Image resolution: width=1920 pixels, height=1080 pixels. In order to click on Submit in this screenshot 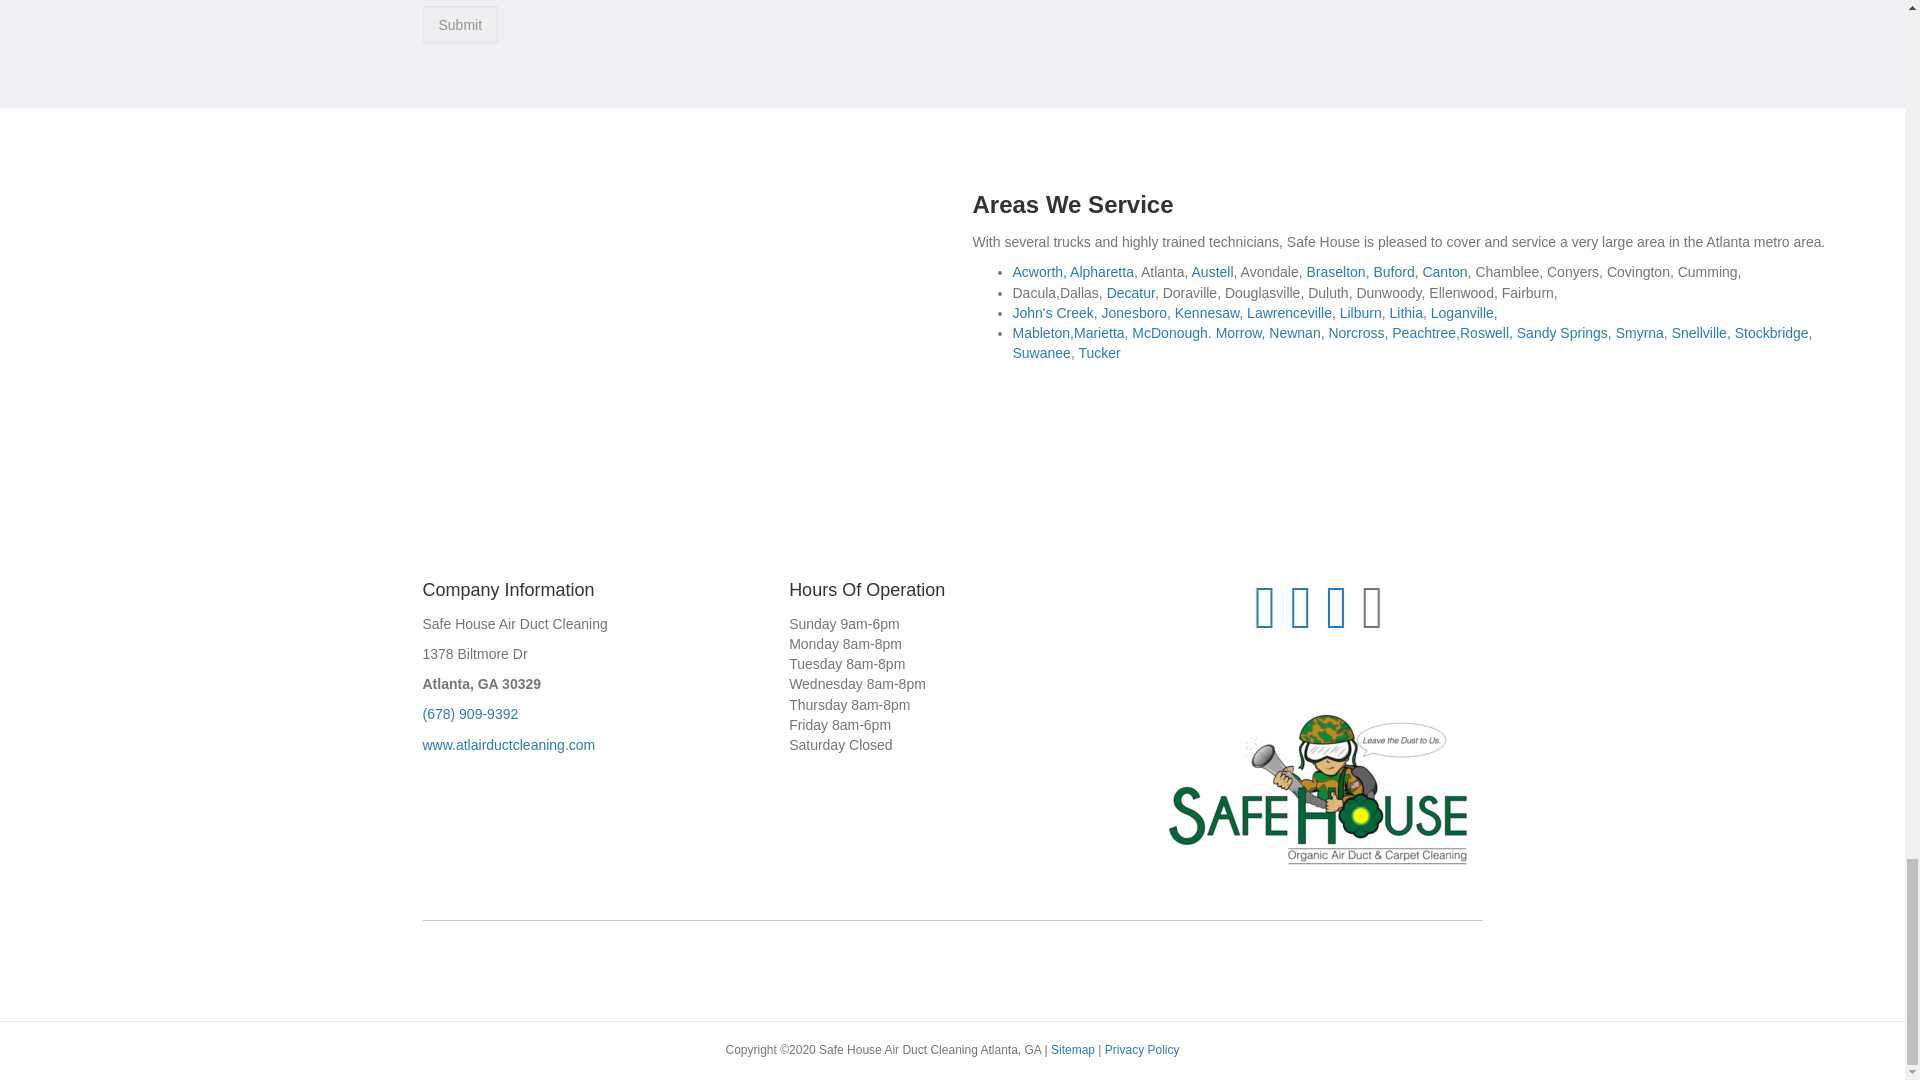, I will do `click(460, 26)`.